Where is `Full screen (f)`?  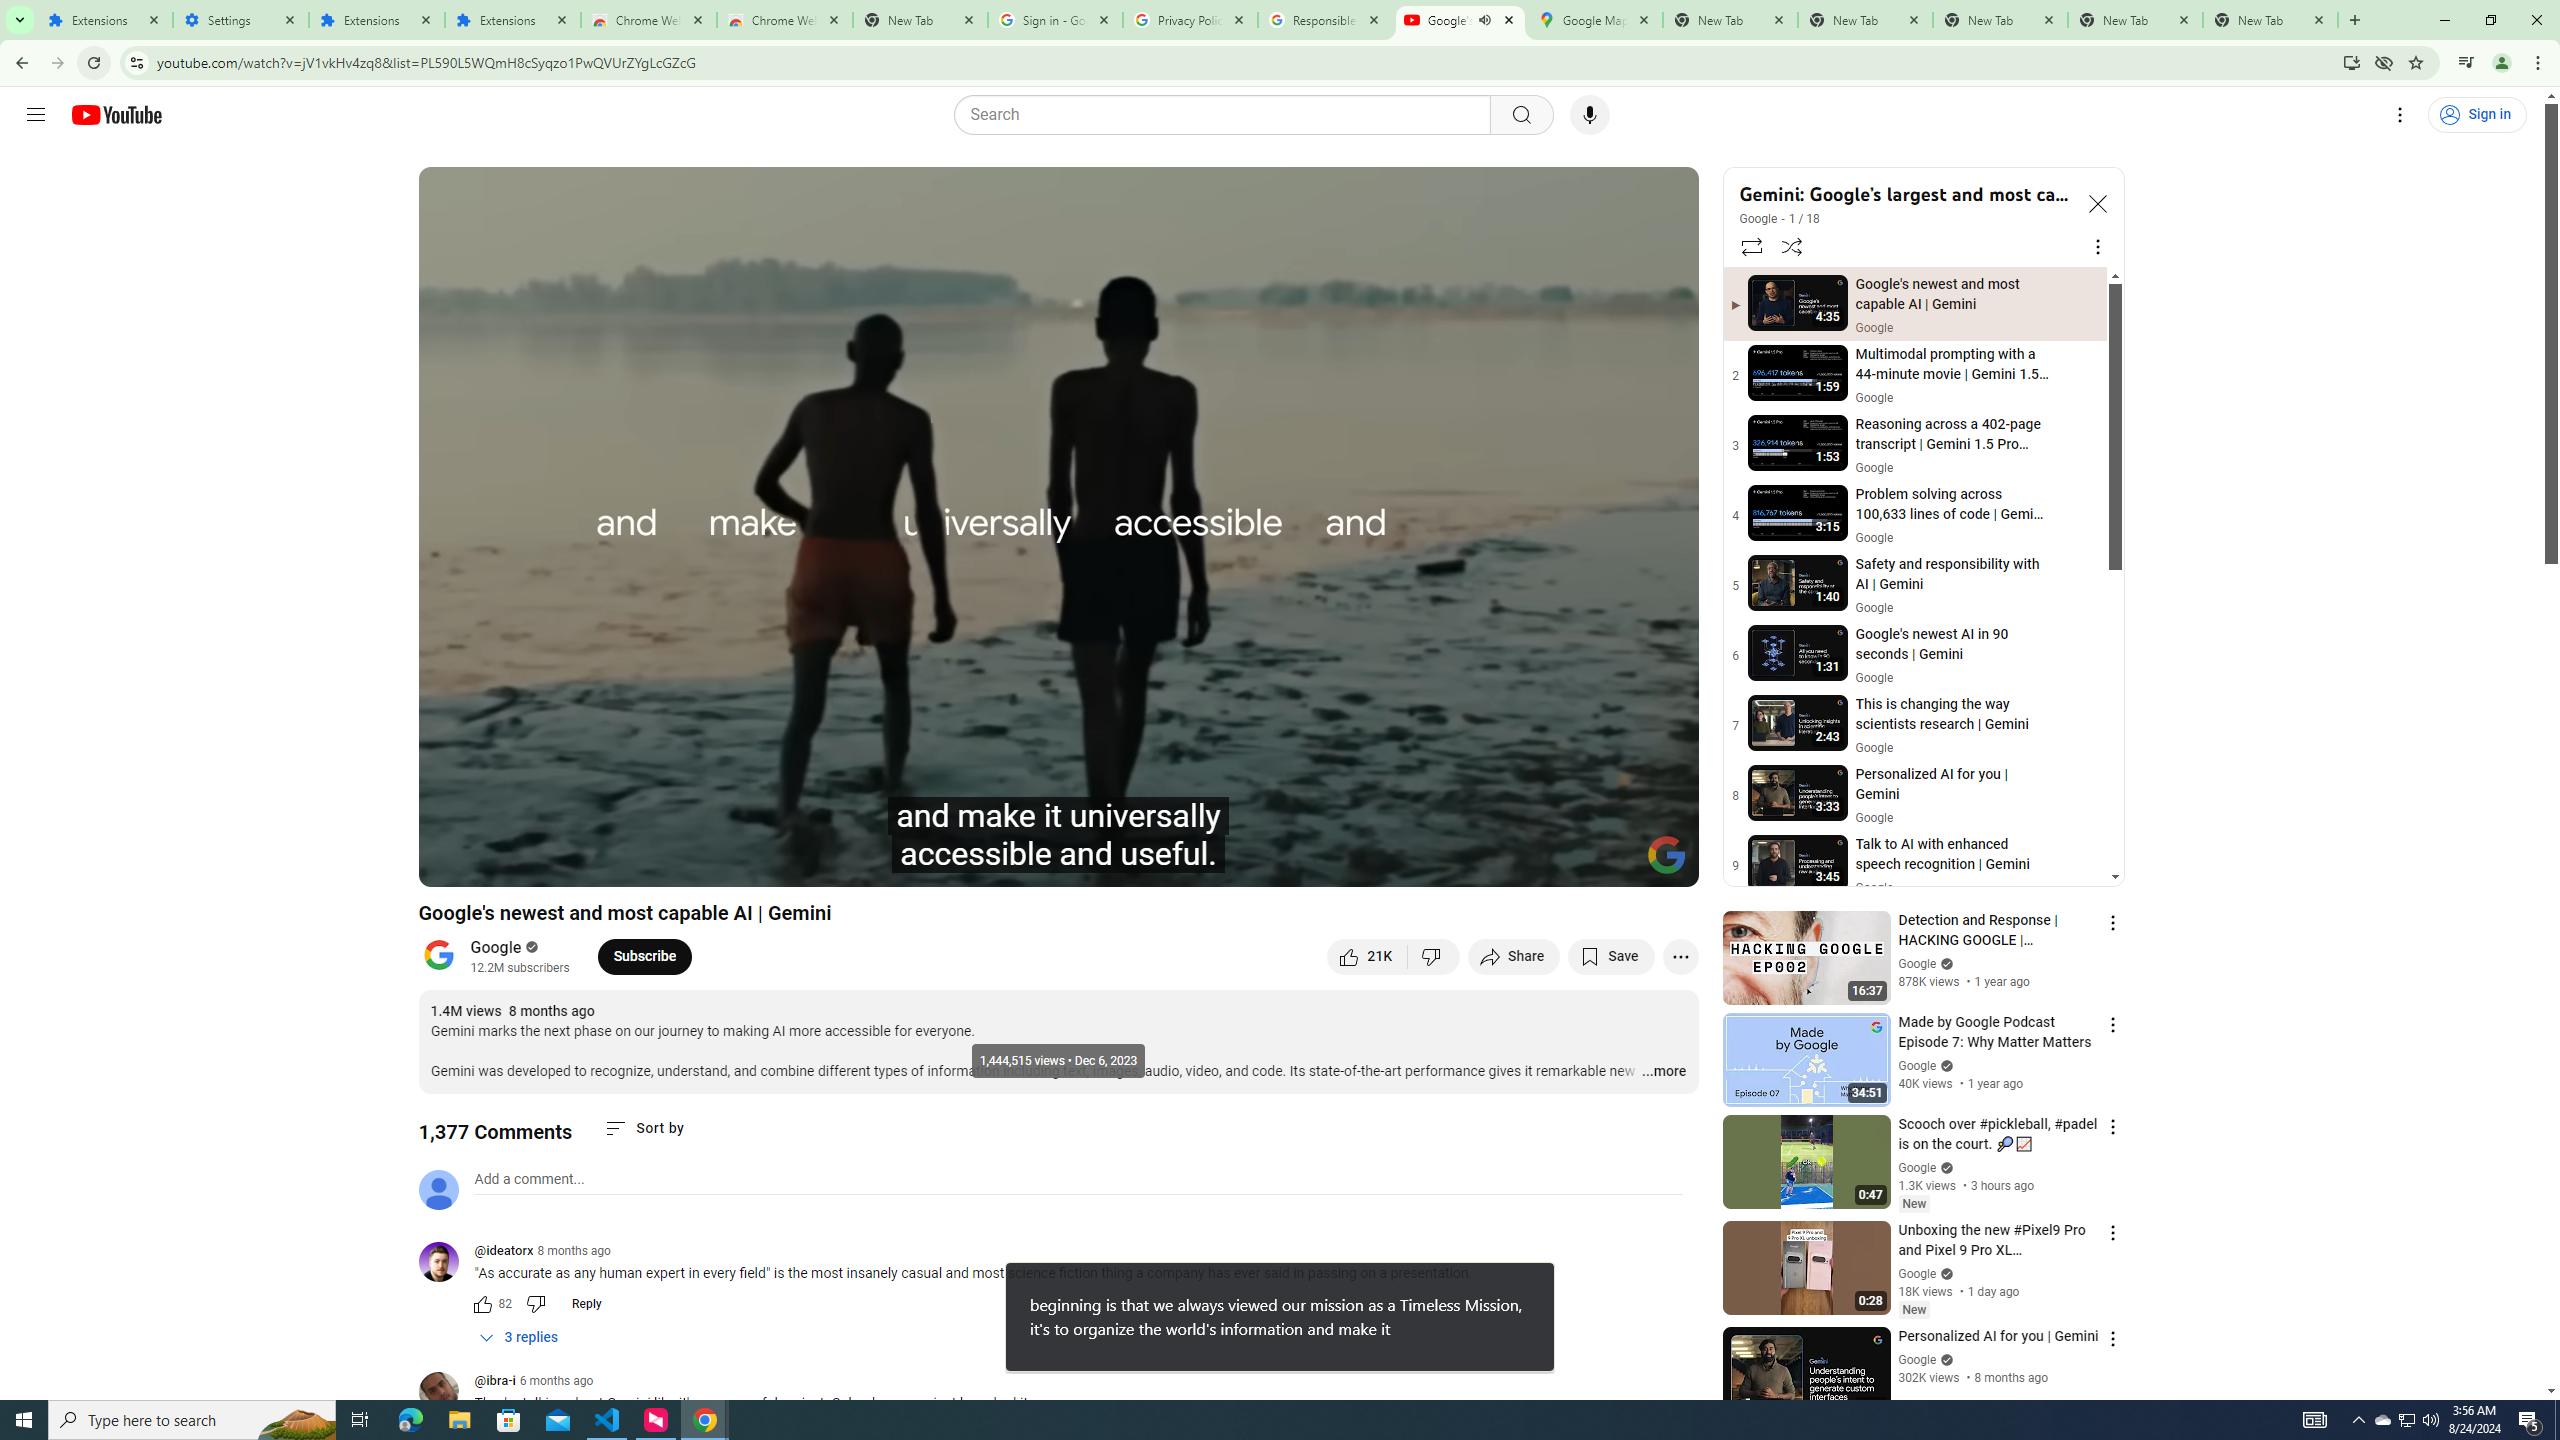
Full screen (f) is located at coordinates (1662, 863).